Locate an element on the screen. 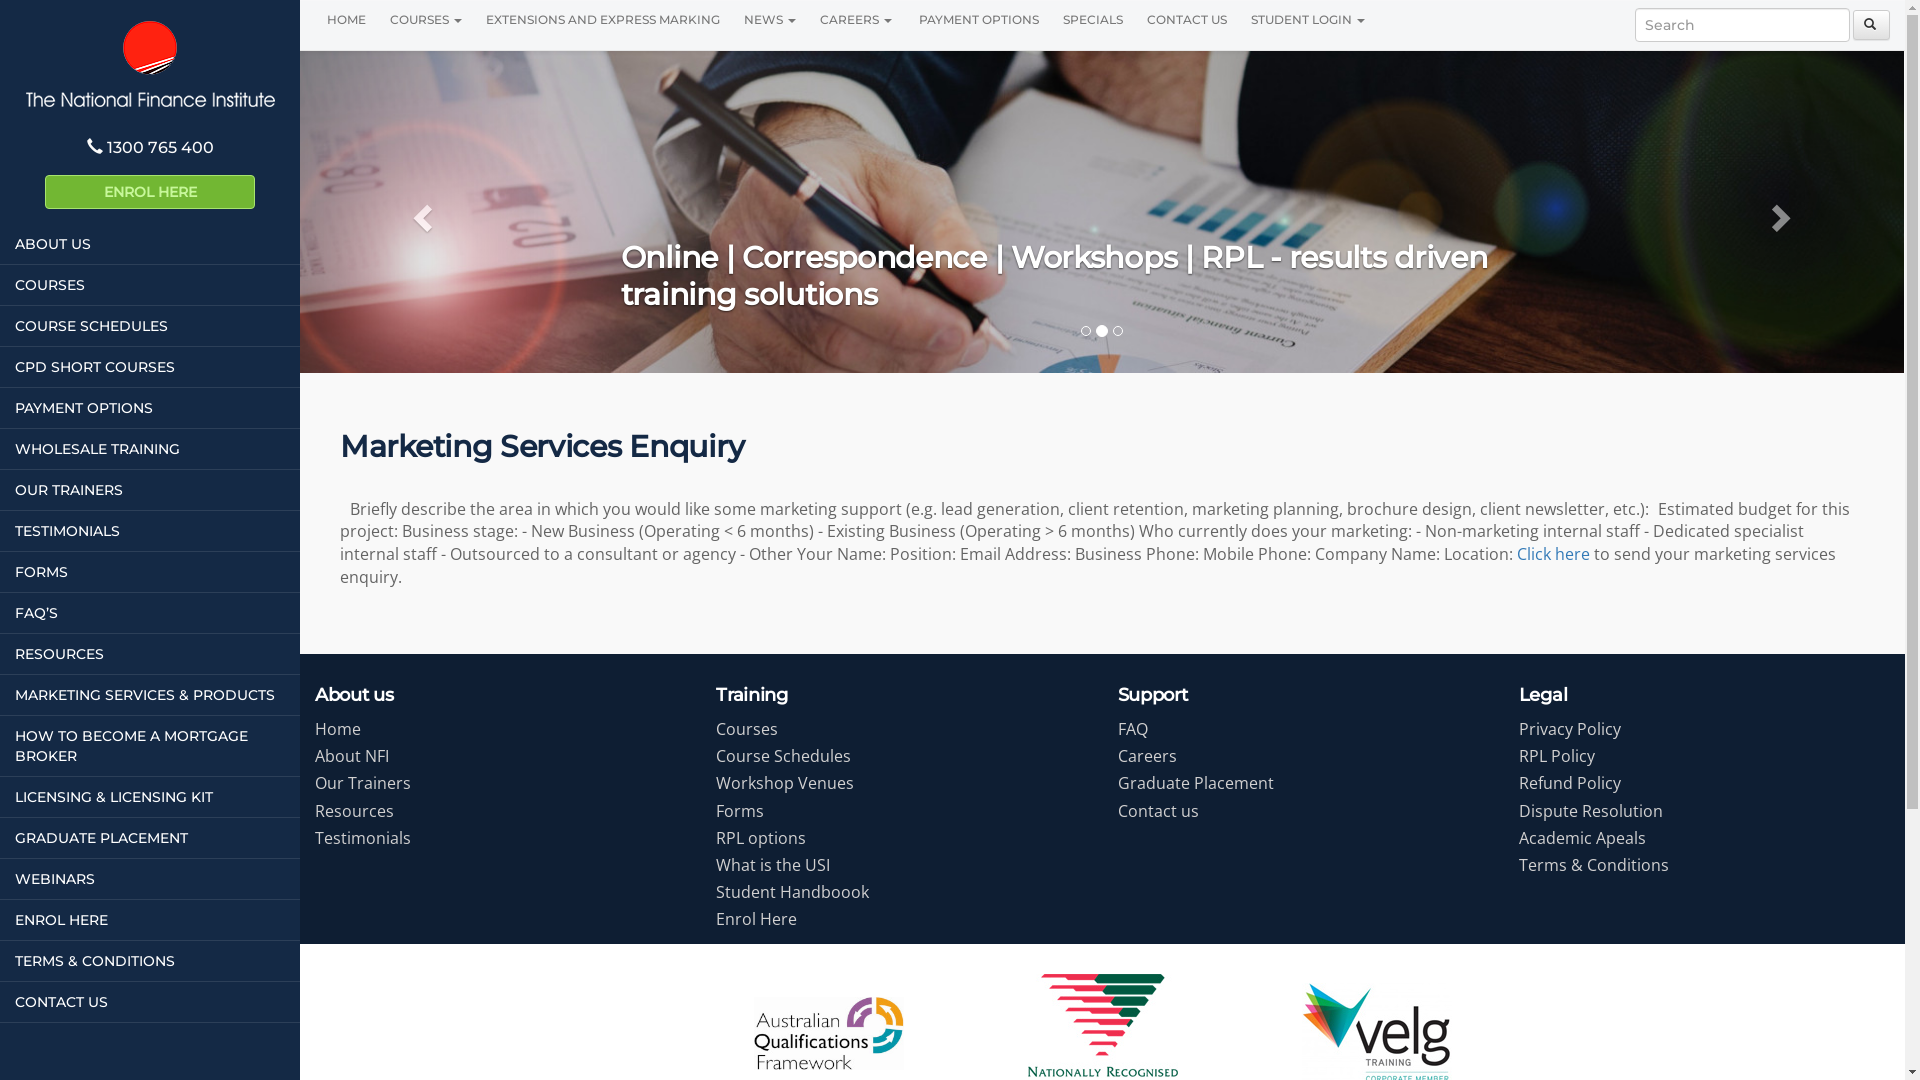 Image resolution: width=1920 pixels, height=1080 pixels. TERMS & CONDITIONS is located at coordinates (150, 961).